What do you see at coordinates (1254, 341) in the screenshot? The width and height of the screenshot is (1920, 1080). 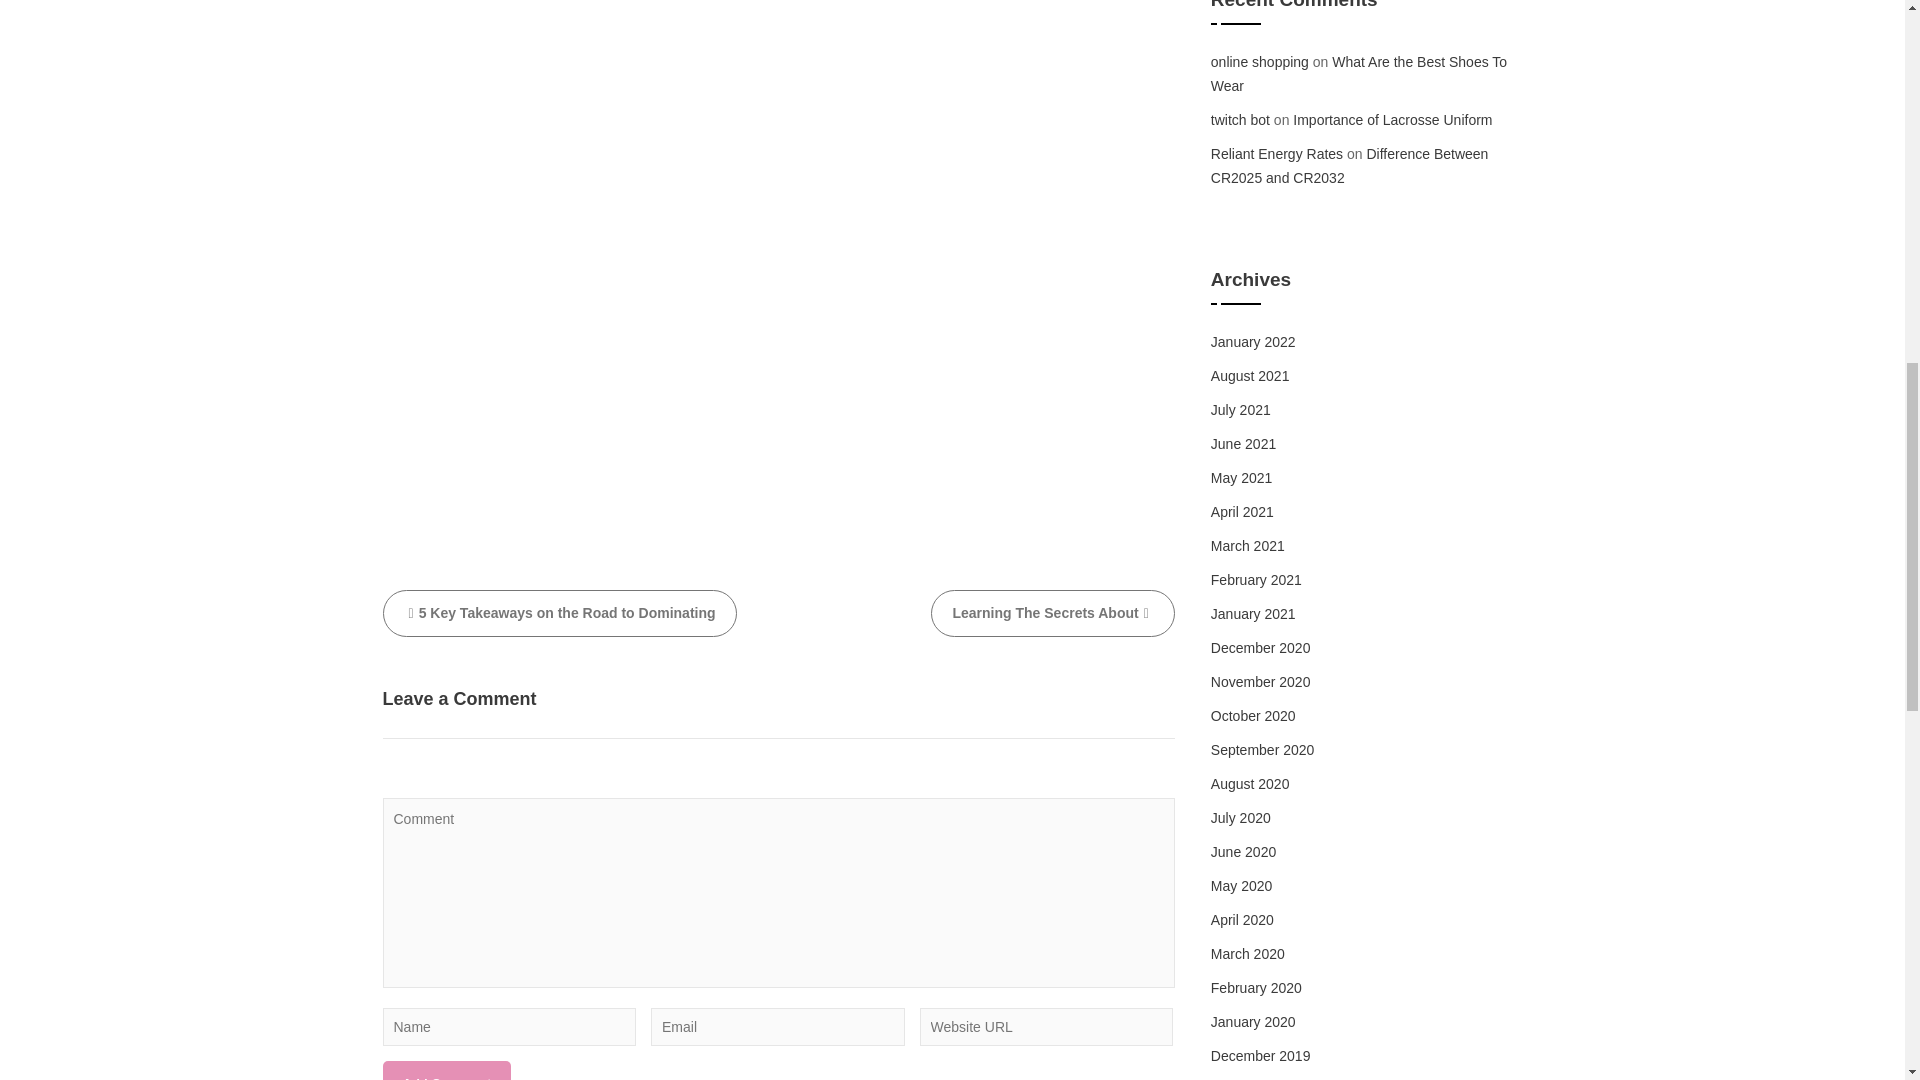 I see `January 2022` at bounding box center [1254, 341].